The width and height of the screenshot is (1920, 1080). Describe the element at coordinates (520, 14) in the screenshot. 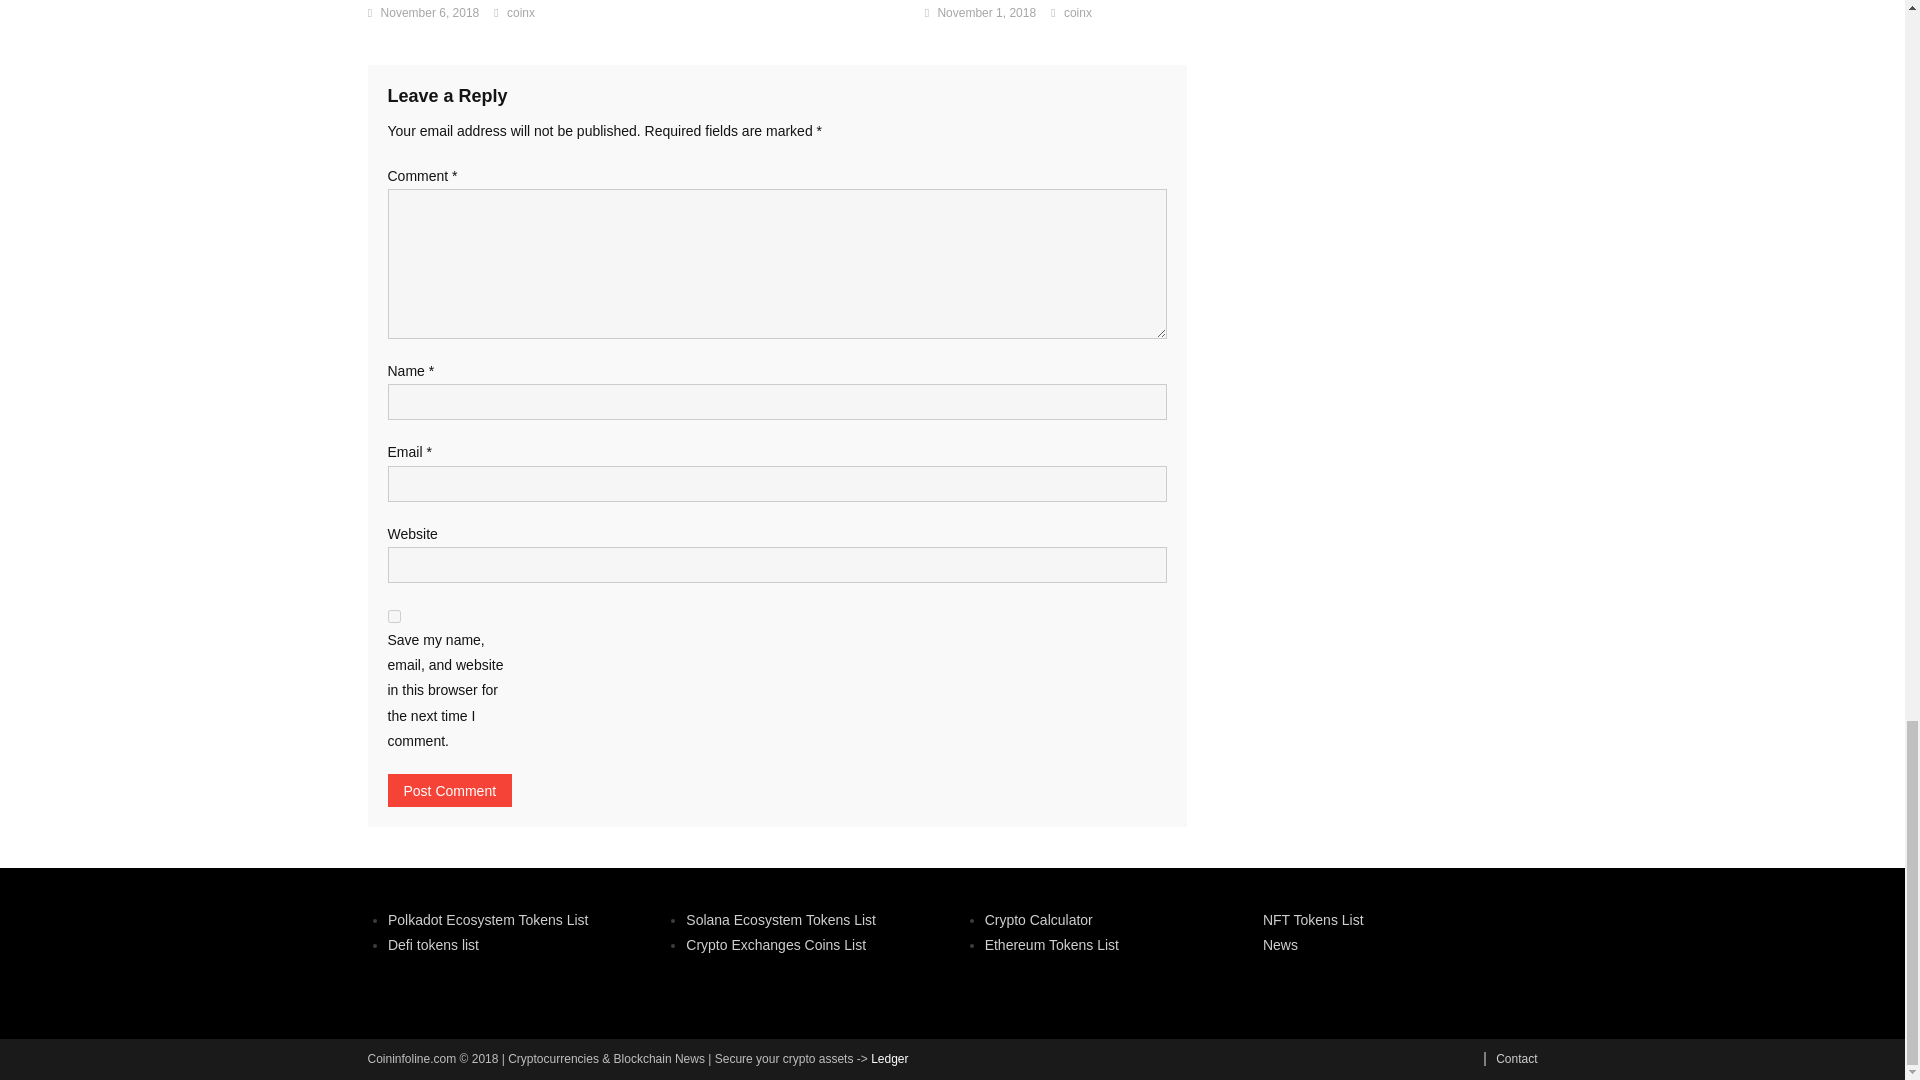

I see `coinx` at that location.